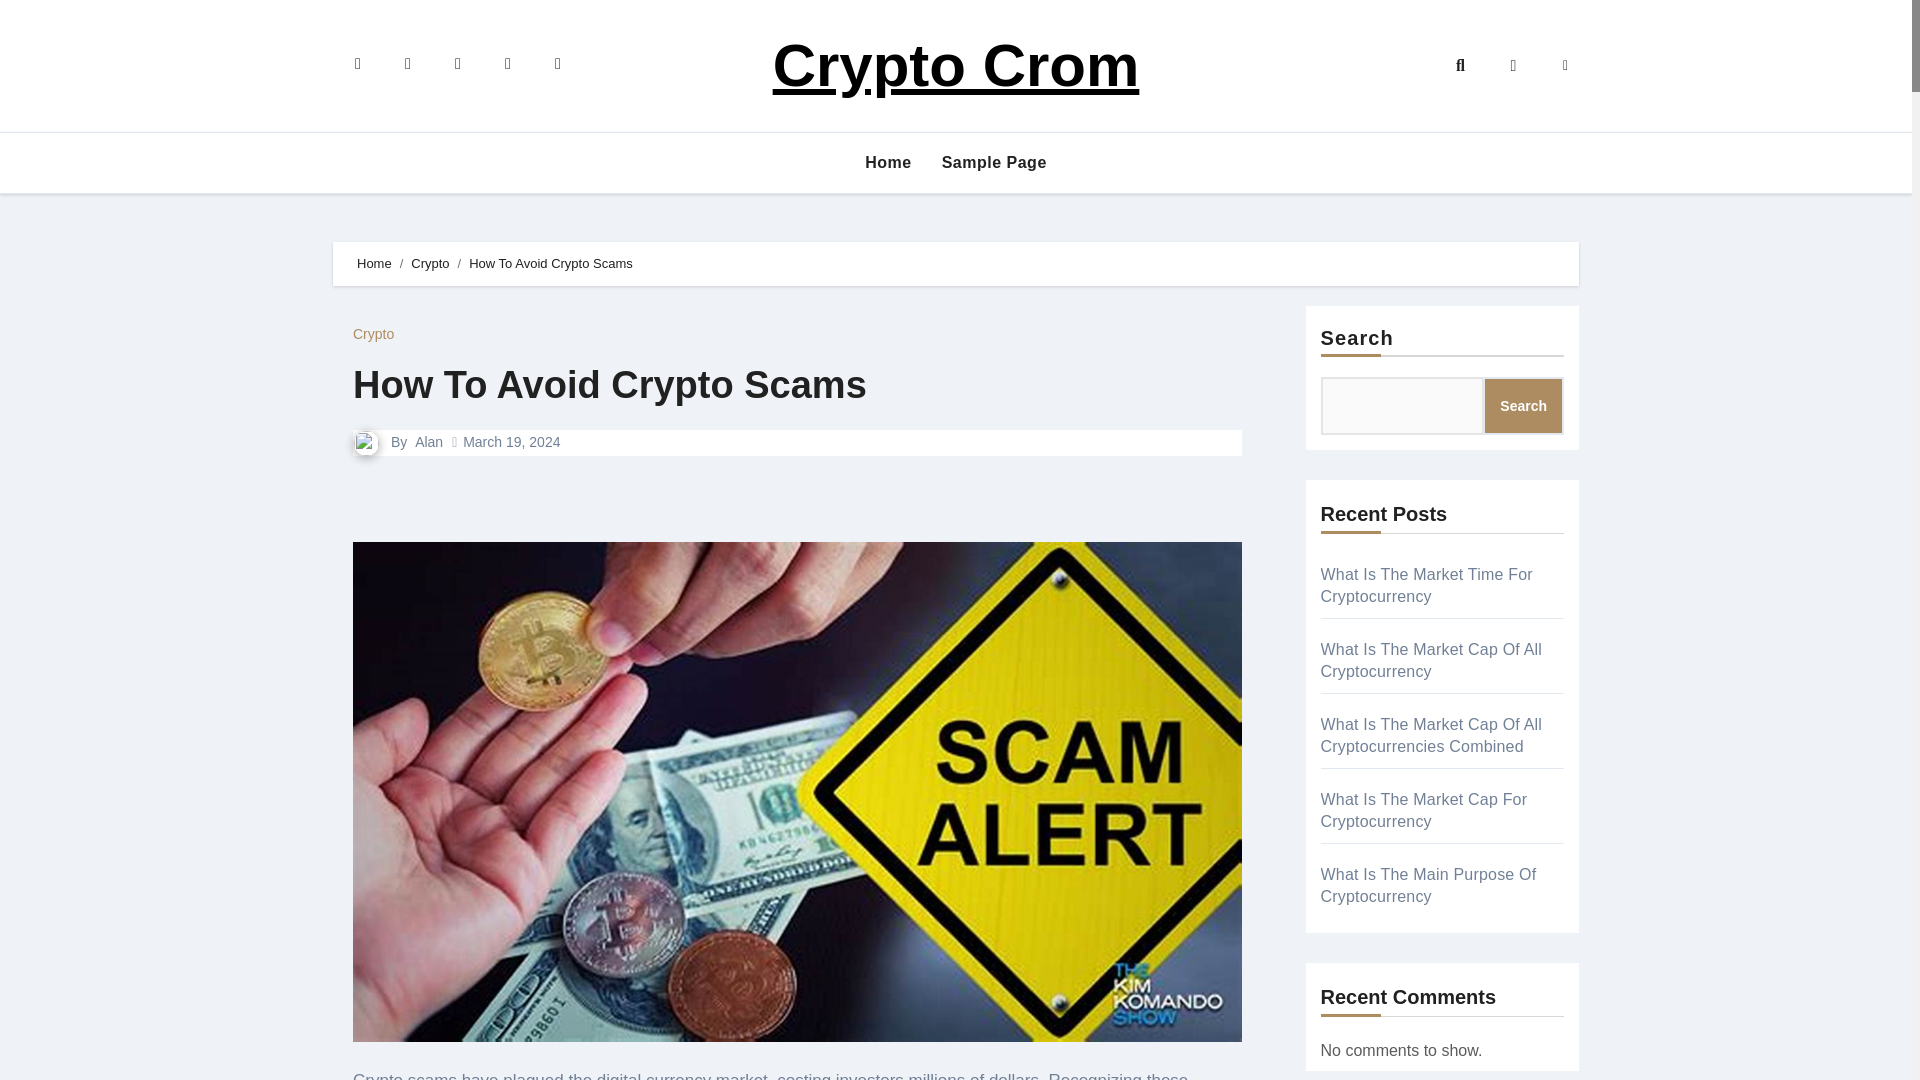  I want to click on Crypto, so click(373, 334).